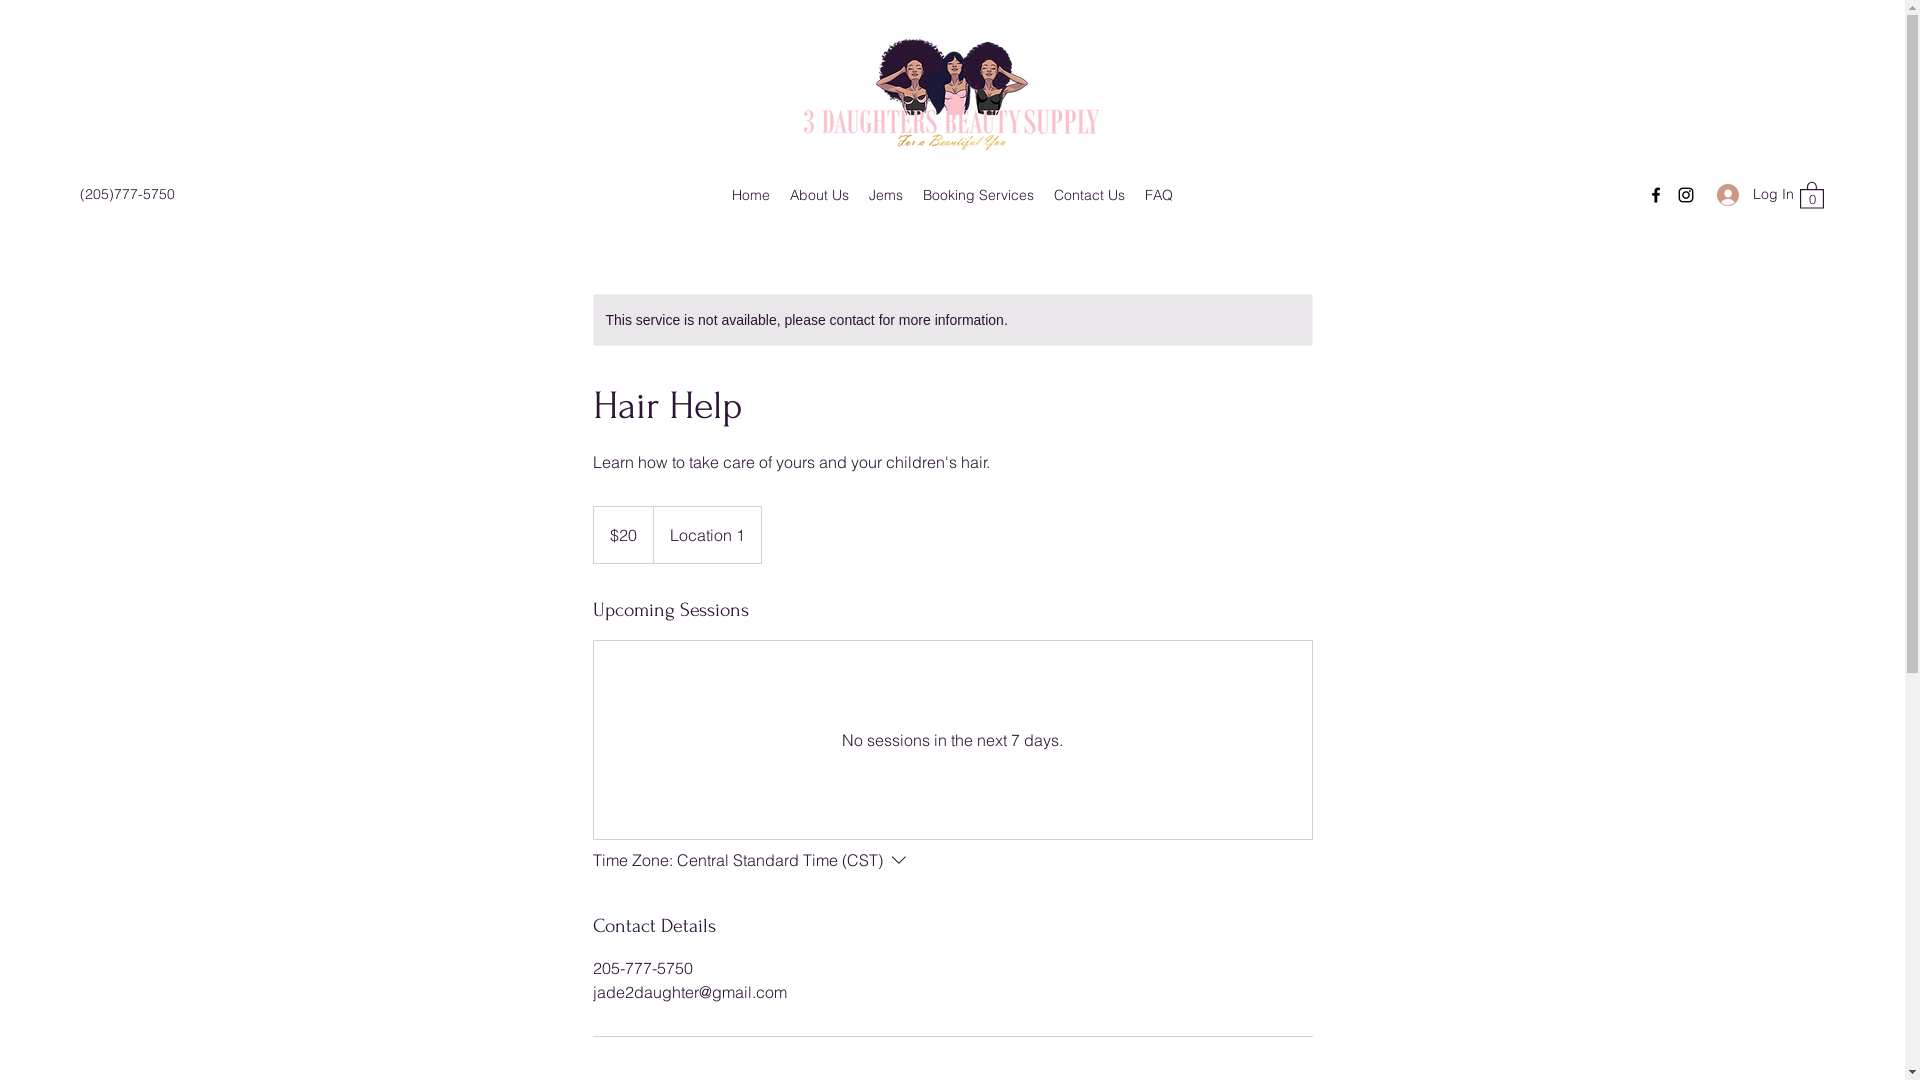 The image size is (1920, 1080). What do you see at coordinates (1748, 194) in the screenshot?
I see `Log In` at bounding box center [1748, 194].